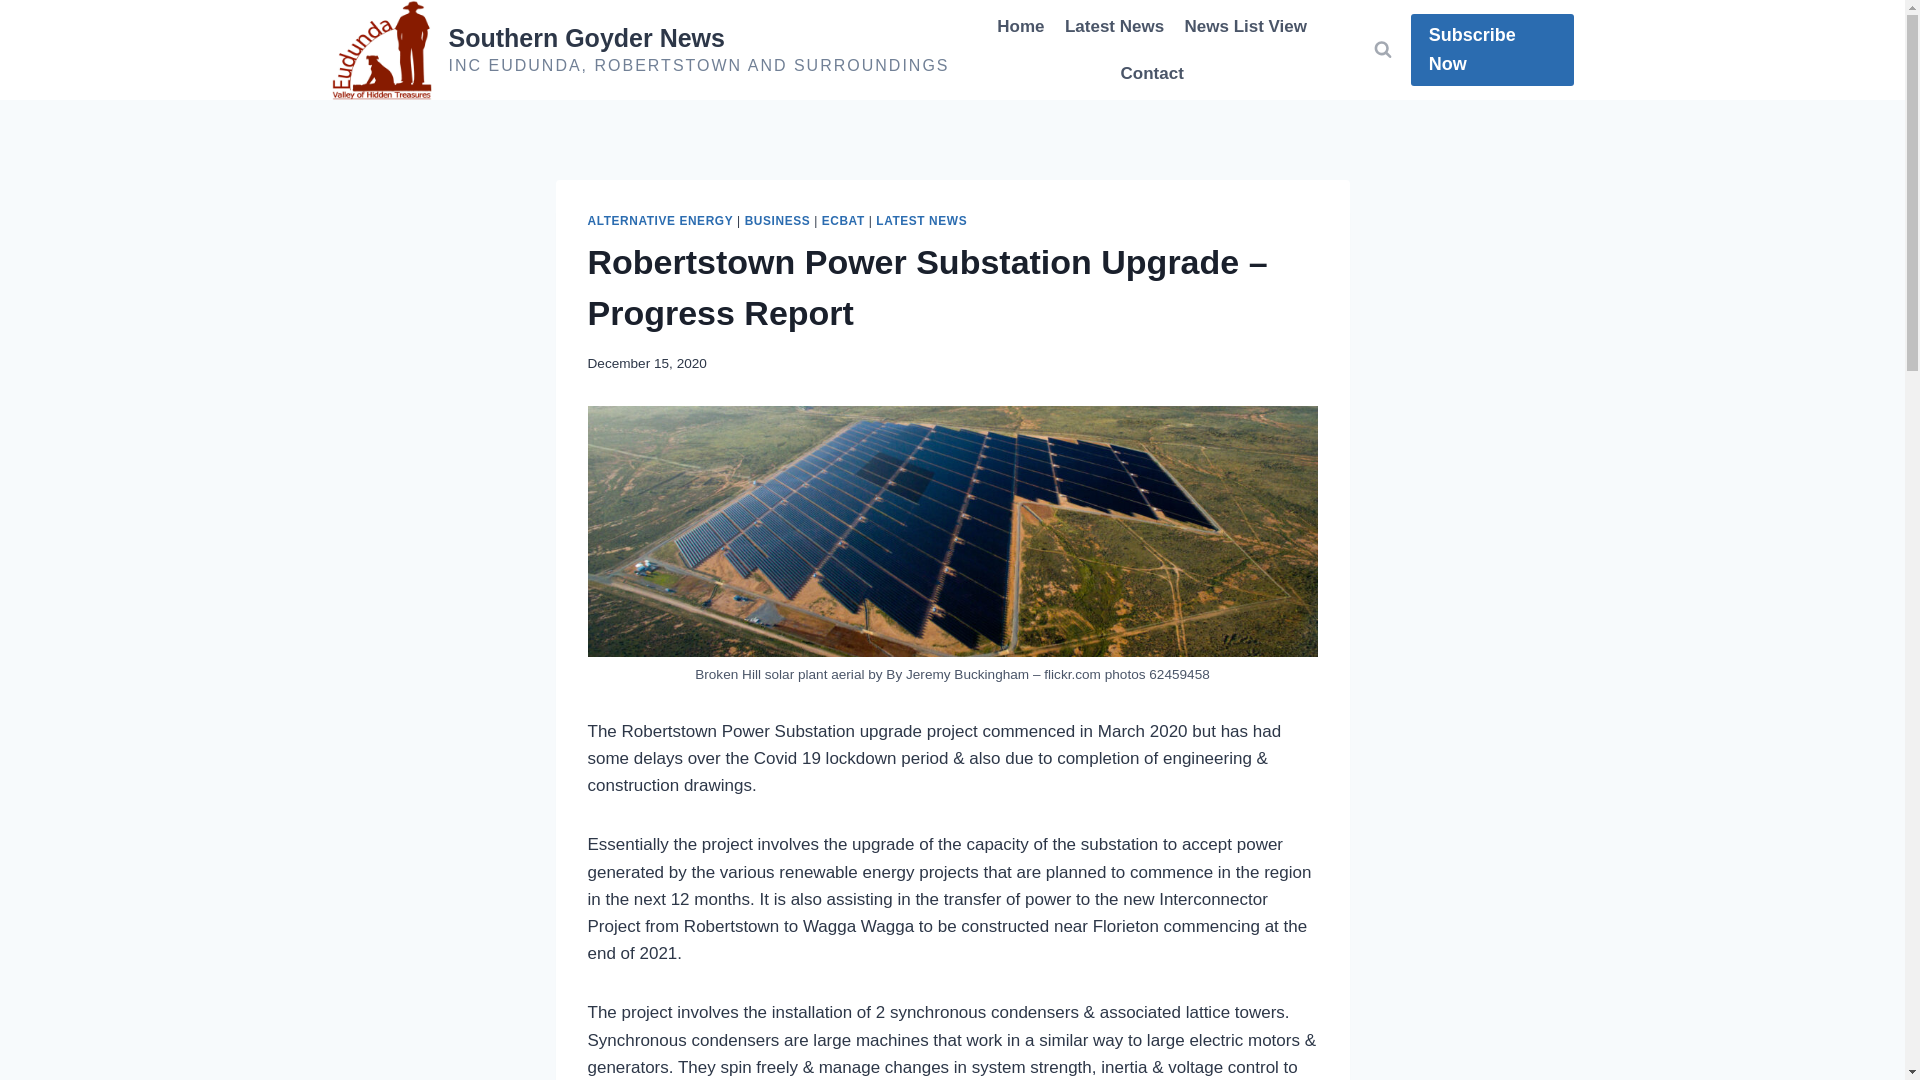  What do you see at coordinates (1152, 74) in the screenshot?
I see `Contact` at bounding box center [1152, 74].